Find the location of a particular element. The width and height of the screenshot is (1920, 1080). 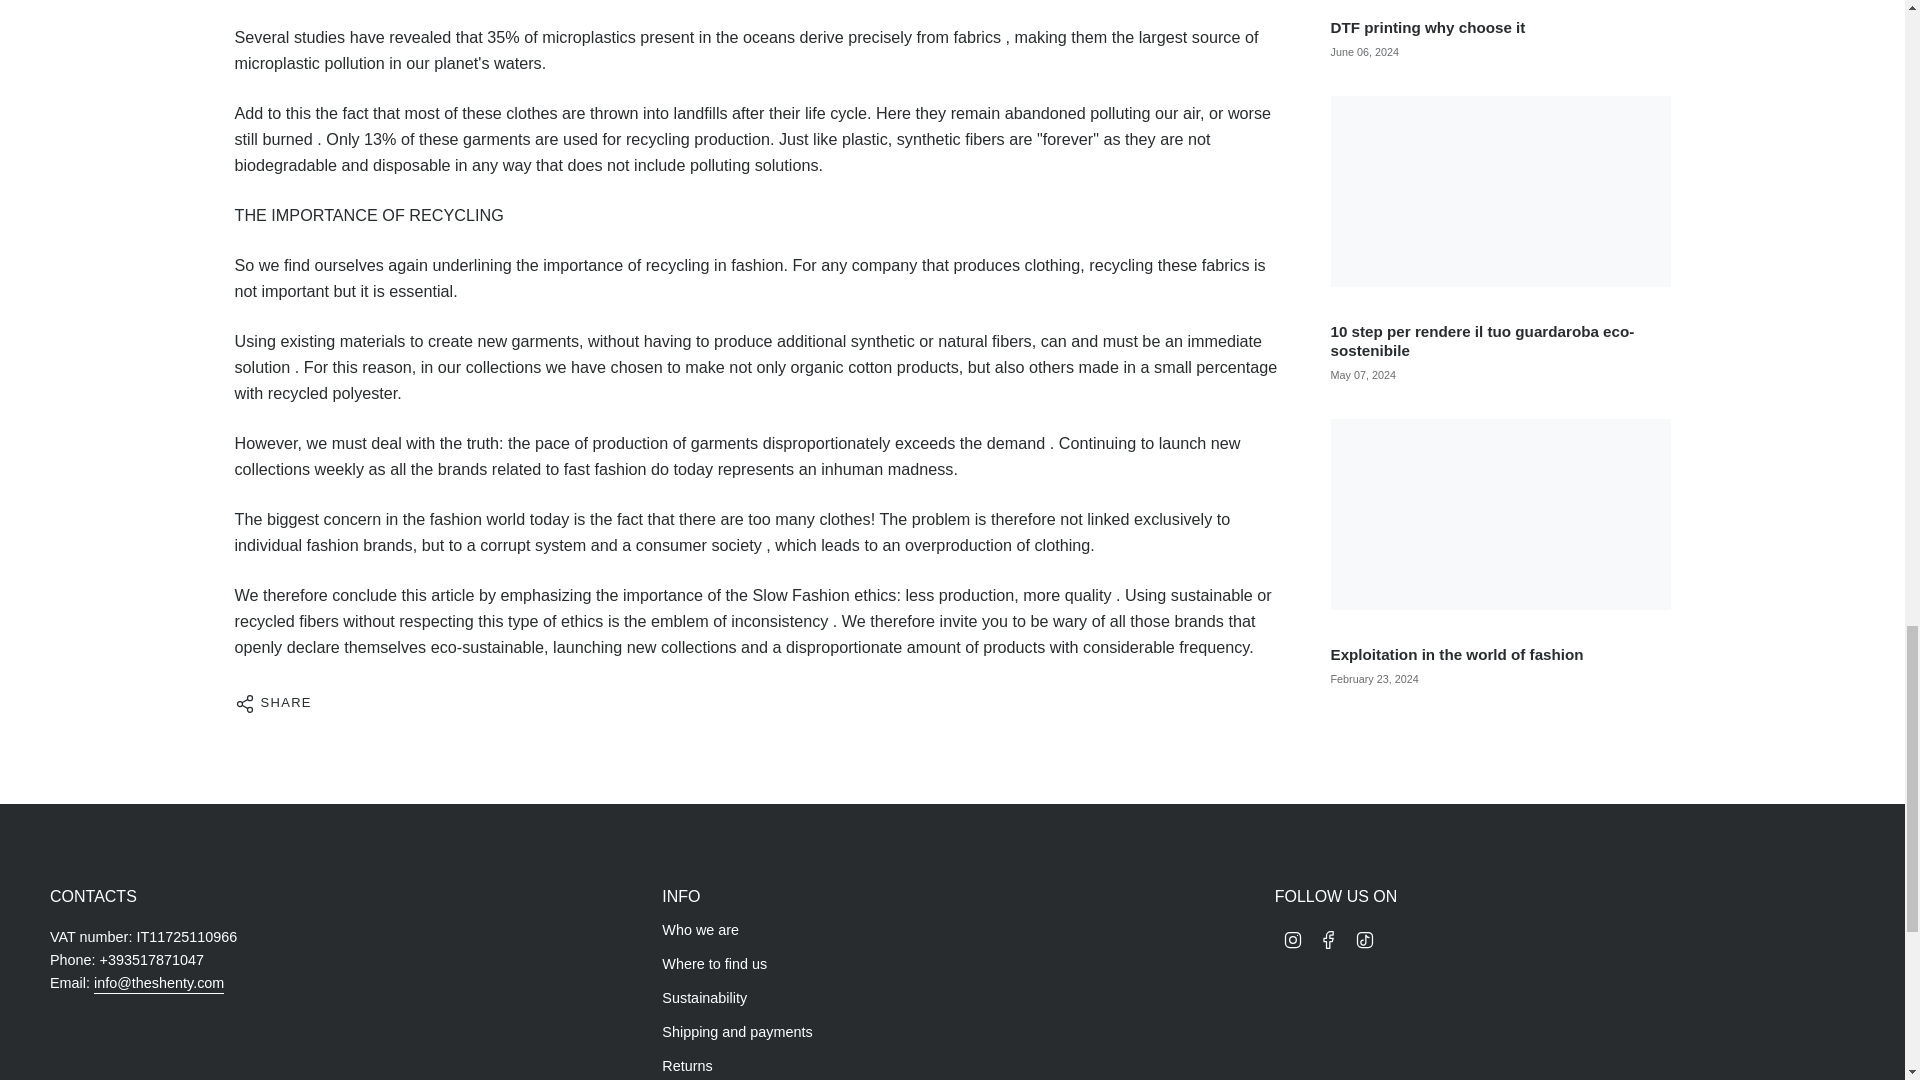

Shenty on Instagram is located at coordinates (1292, 938).